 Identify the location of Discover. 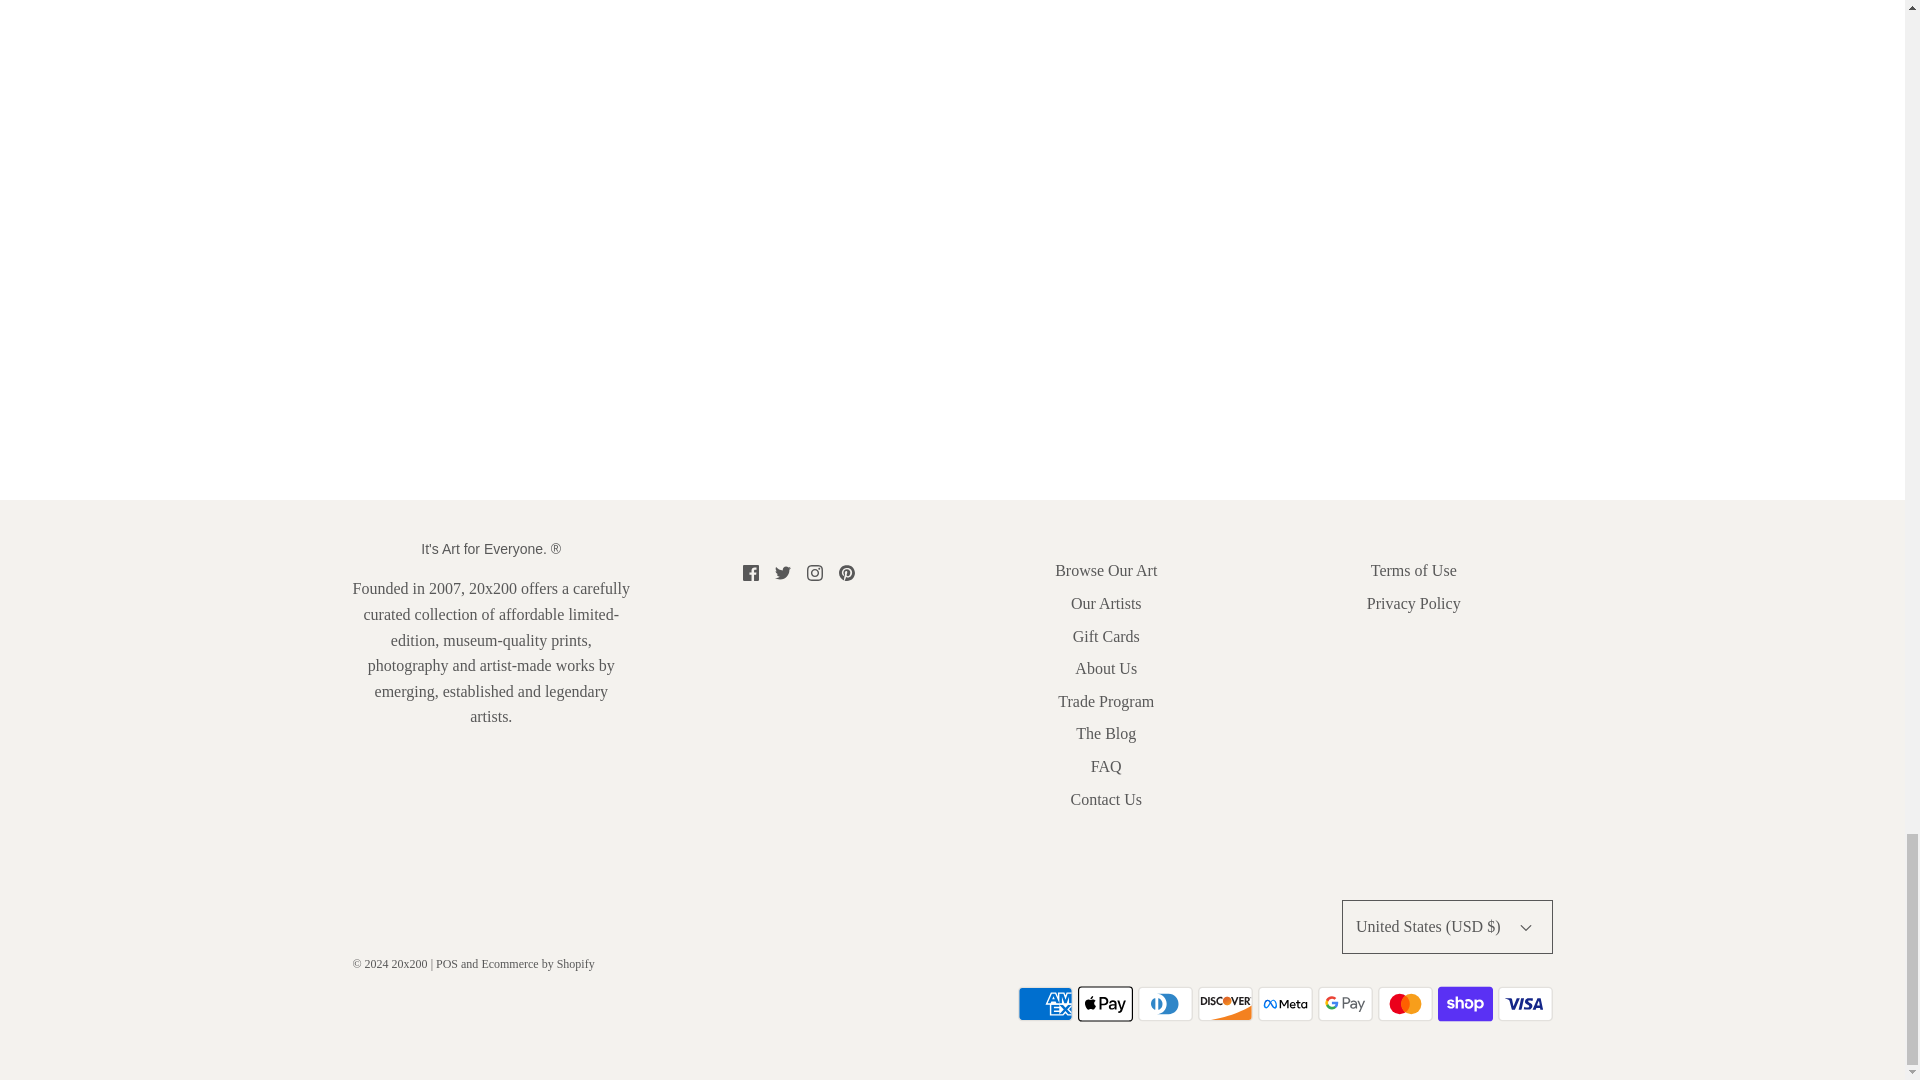
(1226, 1003).